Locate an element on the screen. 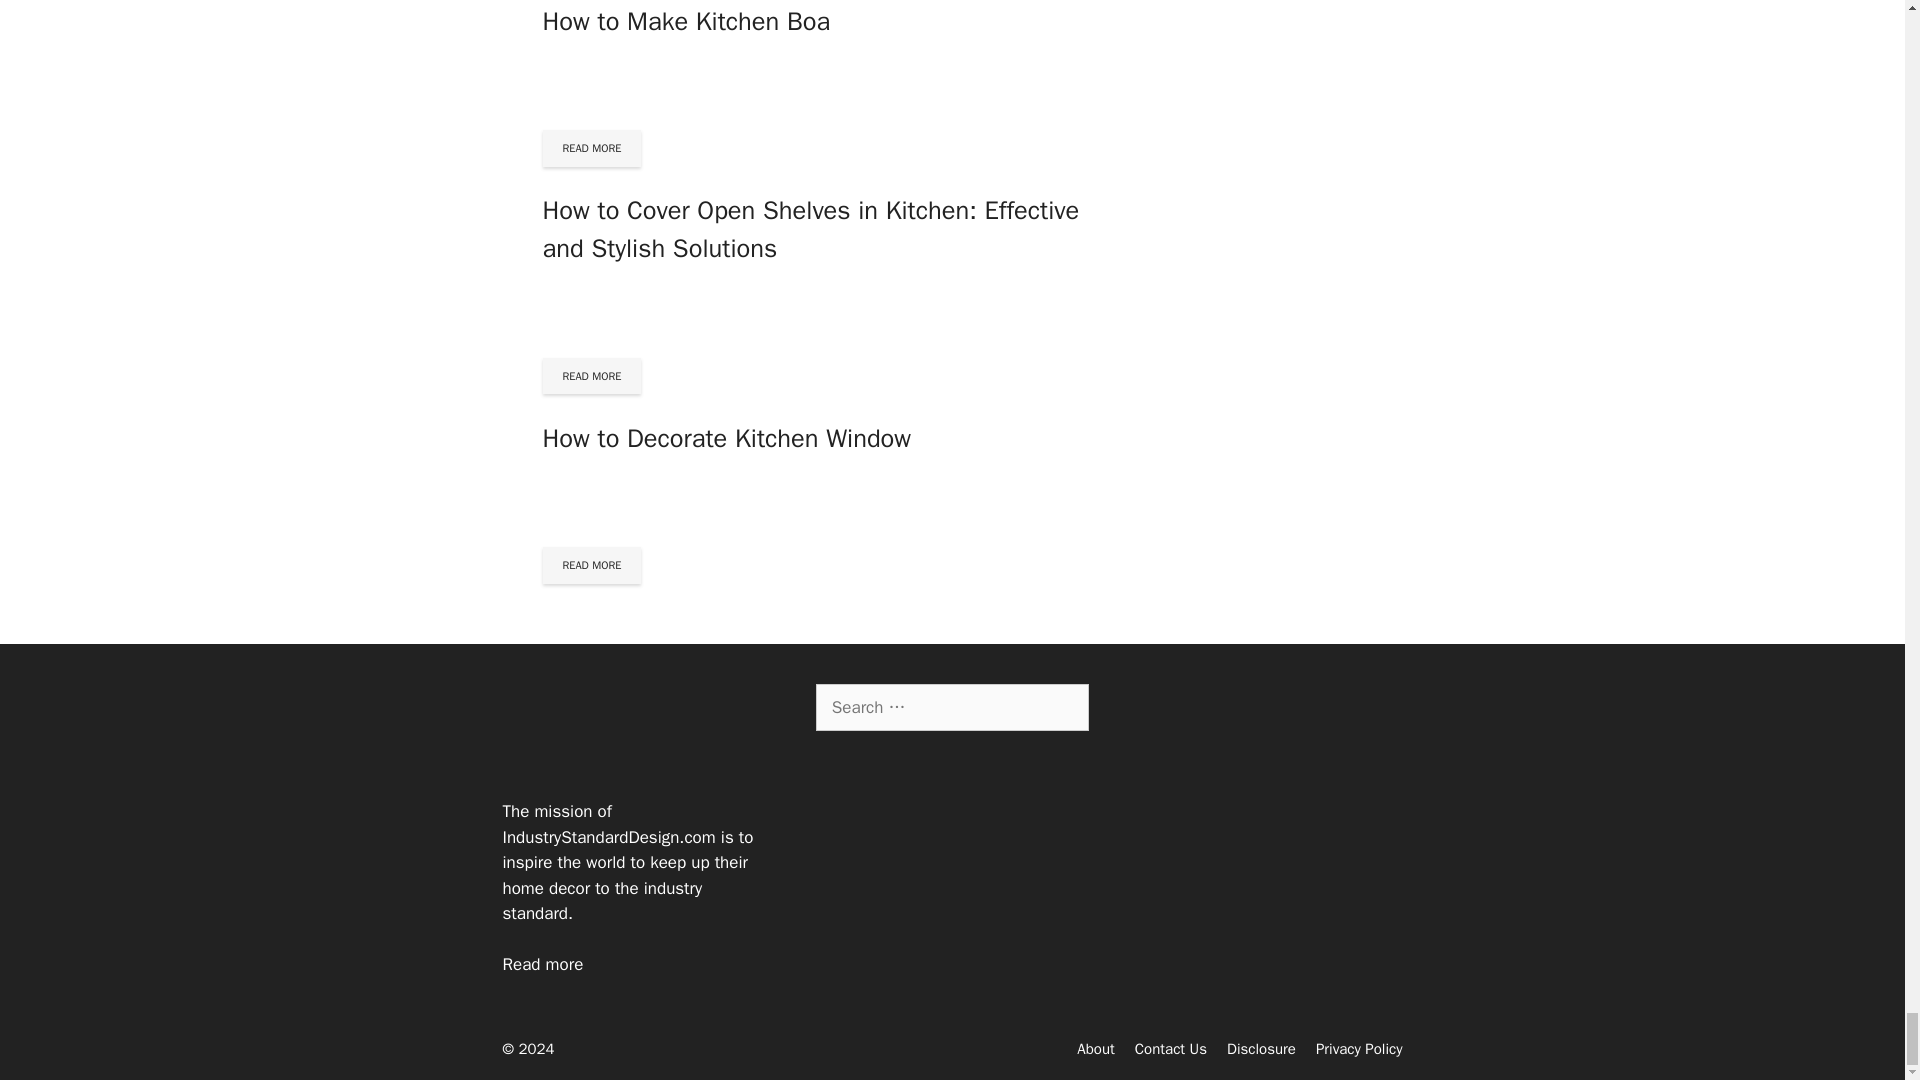 The height and width of the screenshot is (1080, 1920). How to Decorate Kitchen Window is located at coordinates (726, 438).